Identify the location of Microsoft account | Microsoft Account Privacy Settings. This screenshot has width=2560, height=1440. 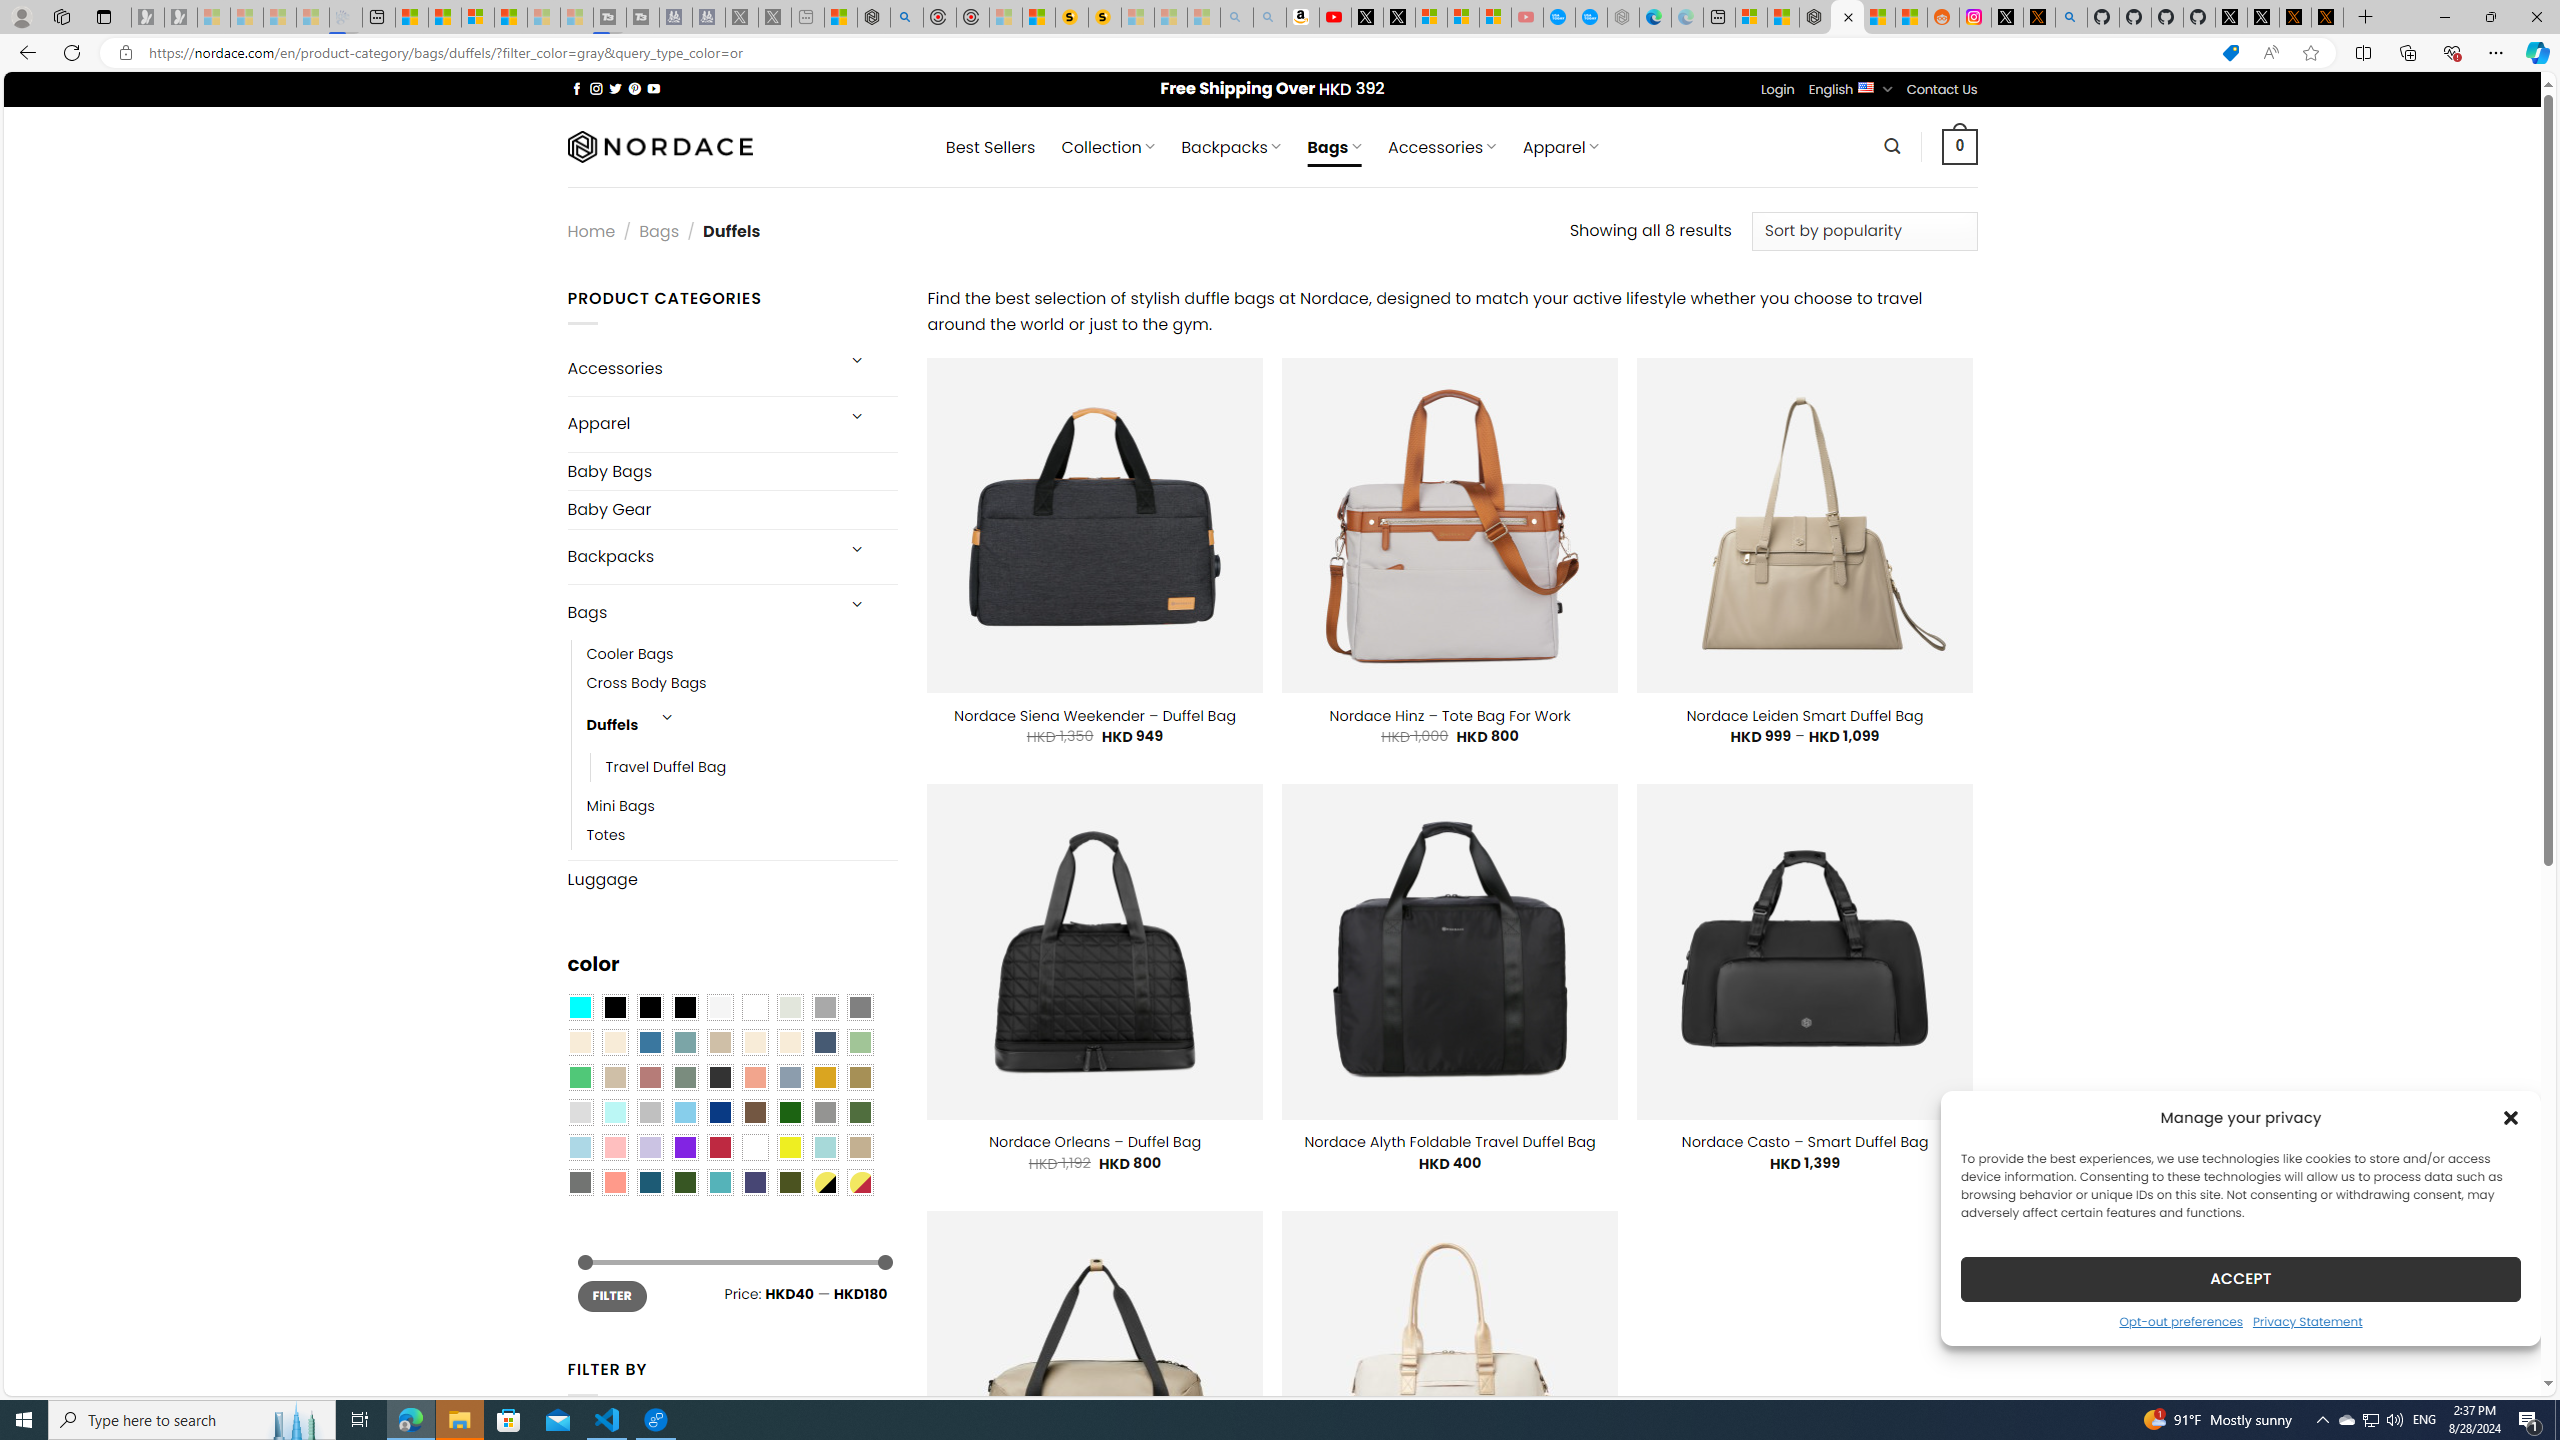
(1752, 17).